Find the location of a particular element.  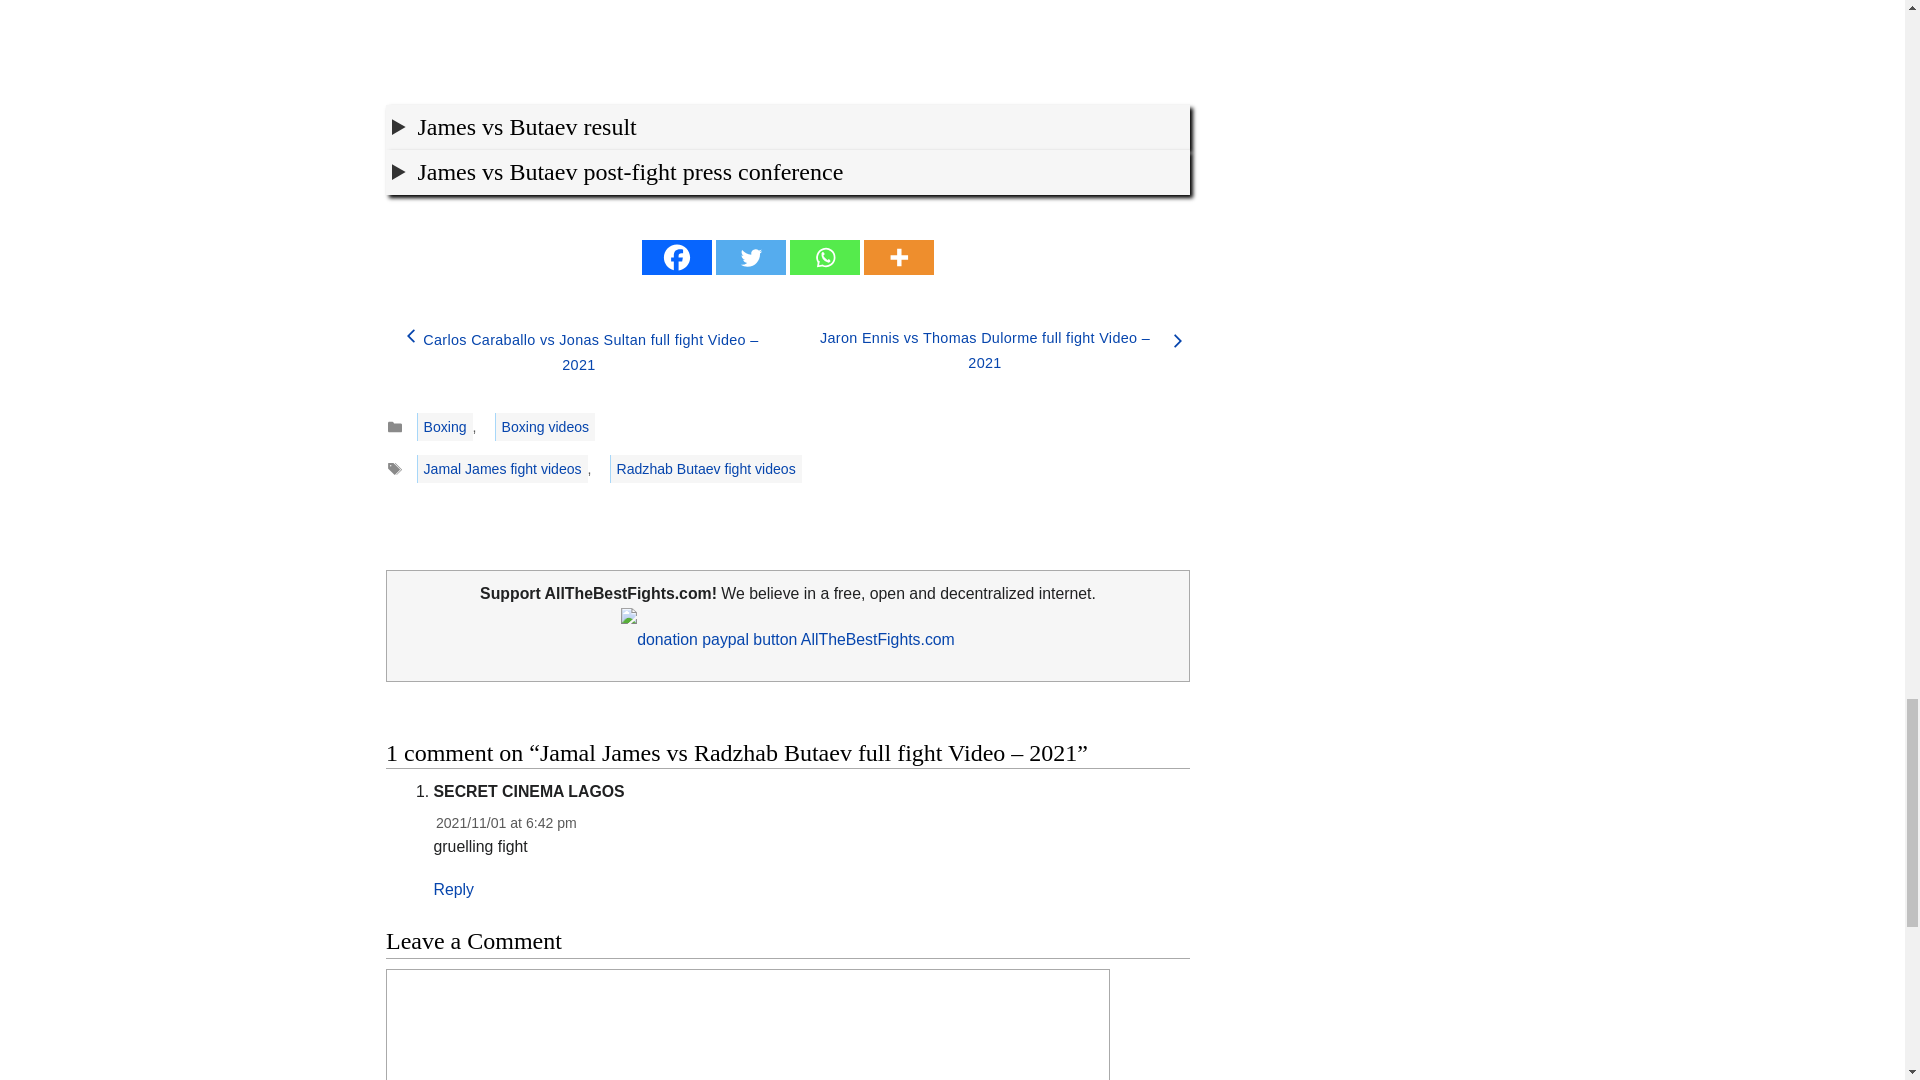

Boxing is located at coordinates (444, 426).